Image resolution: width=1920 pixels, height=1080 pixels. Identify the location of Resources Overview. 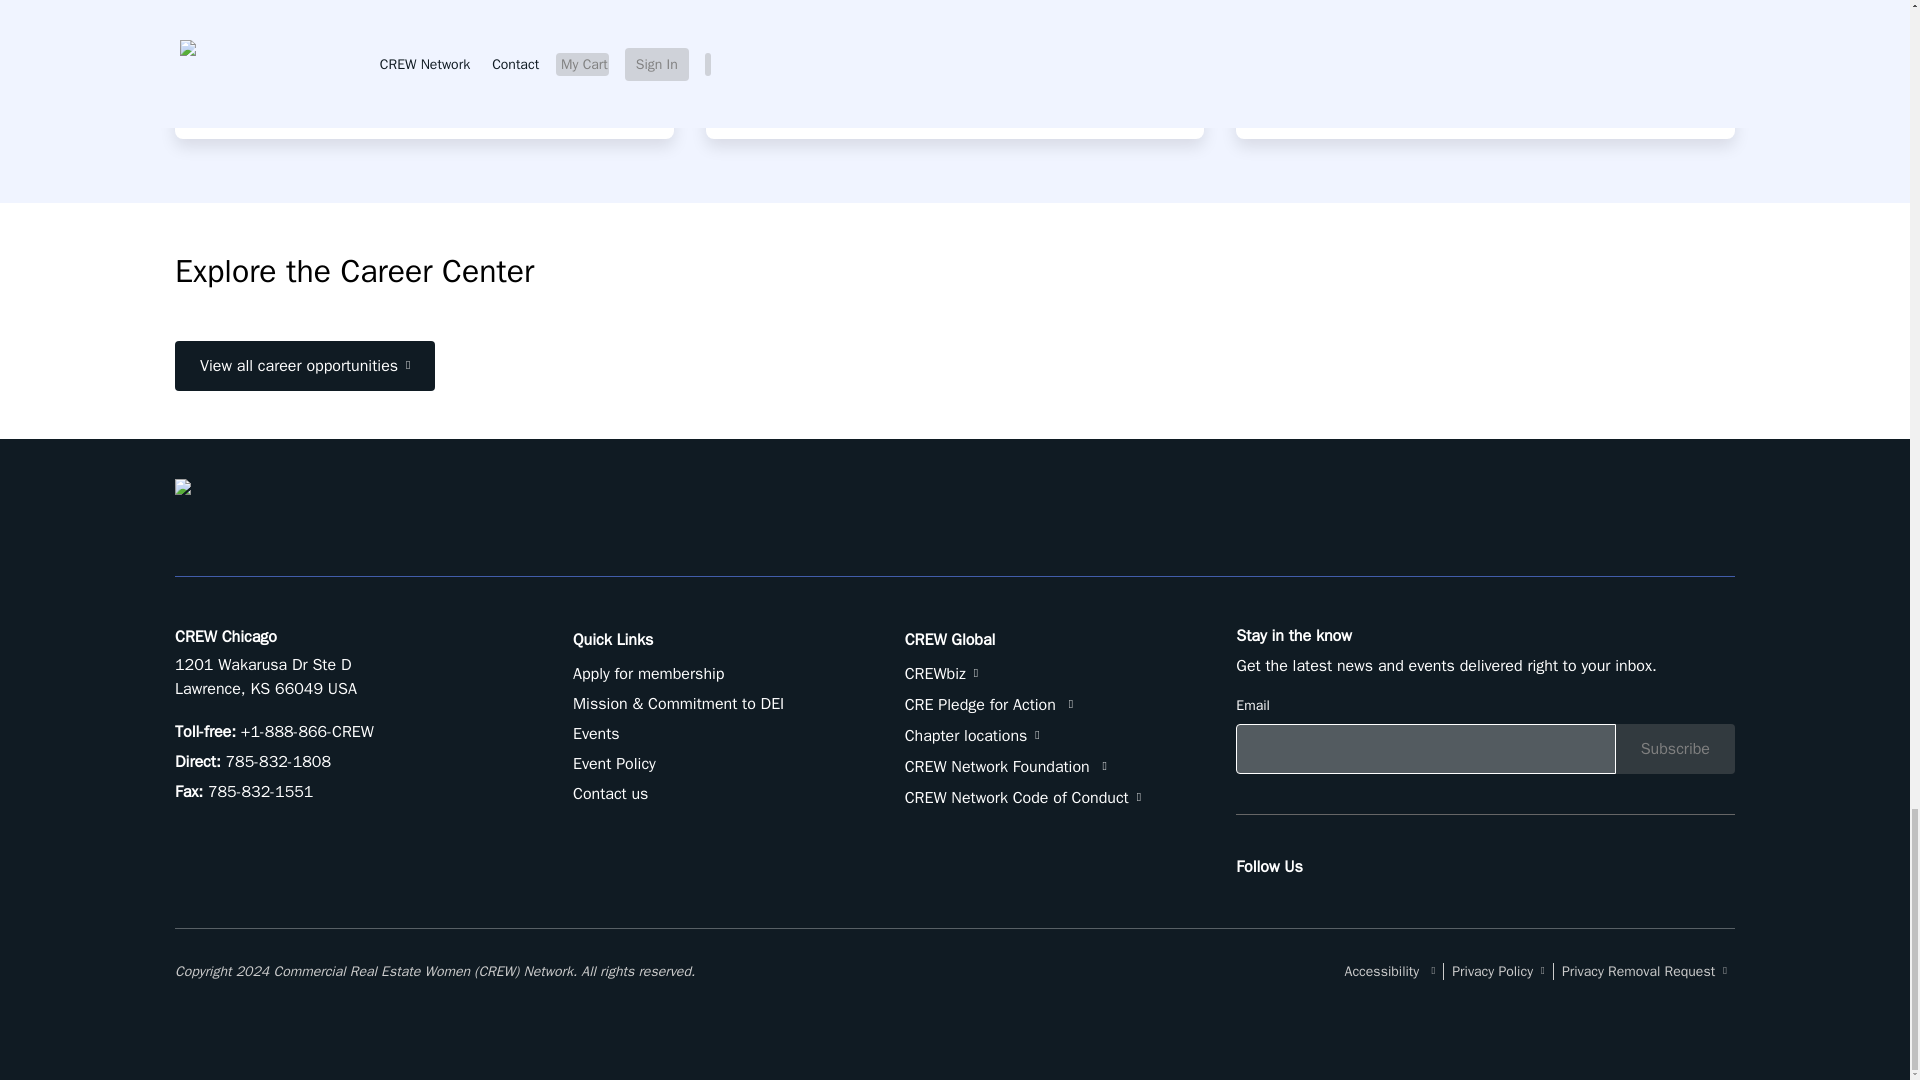
(800, 94).